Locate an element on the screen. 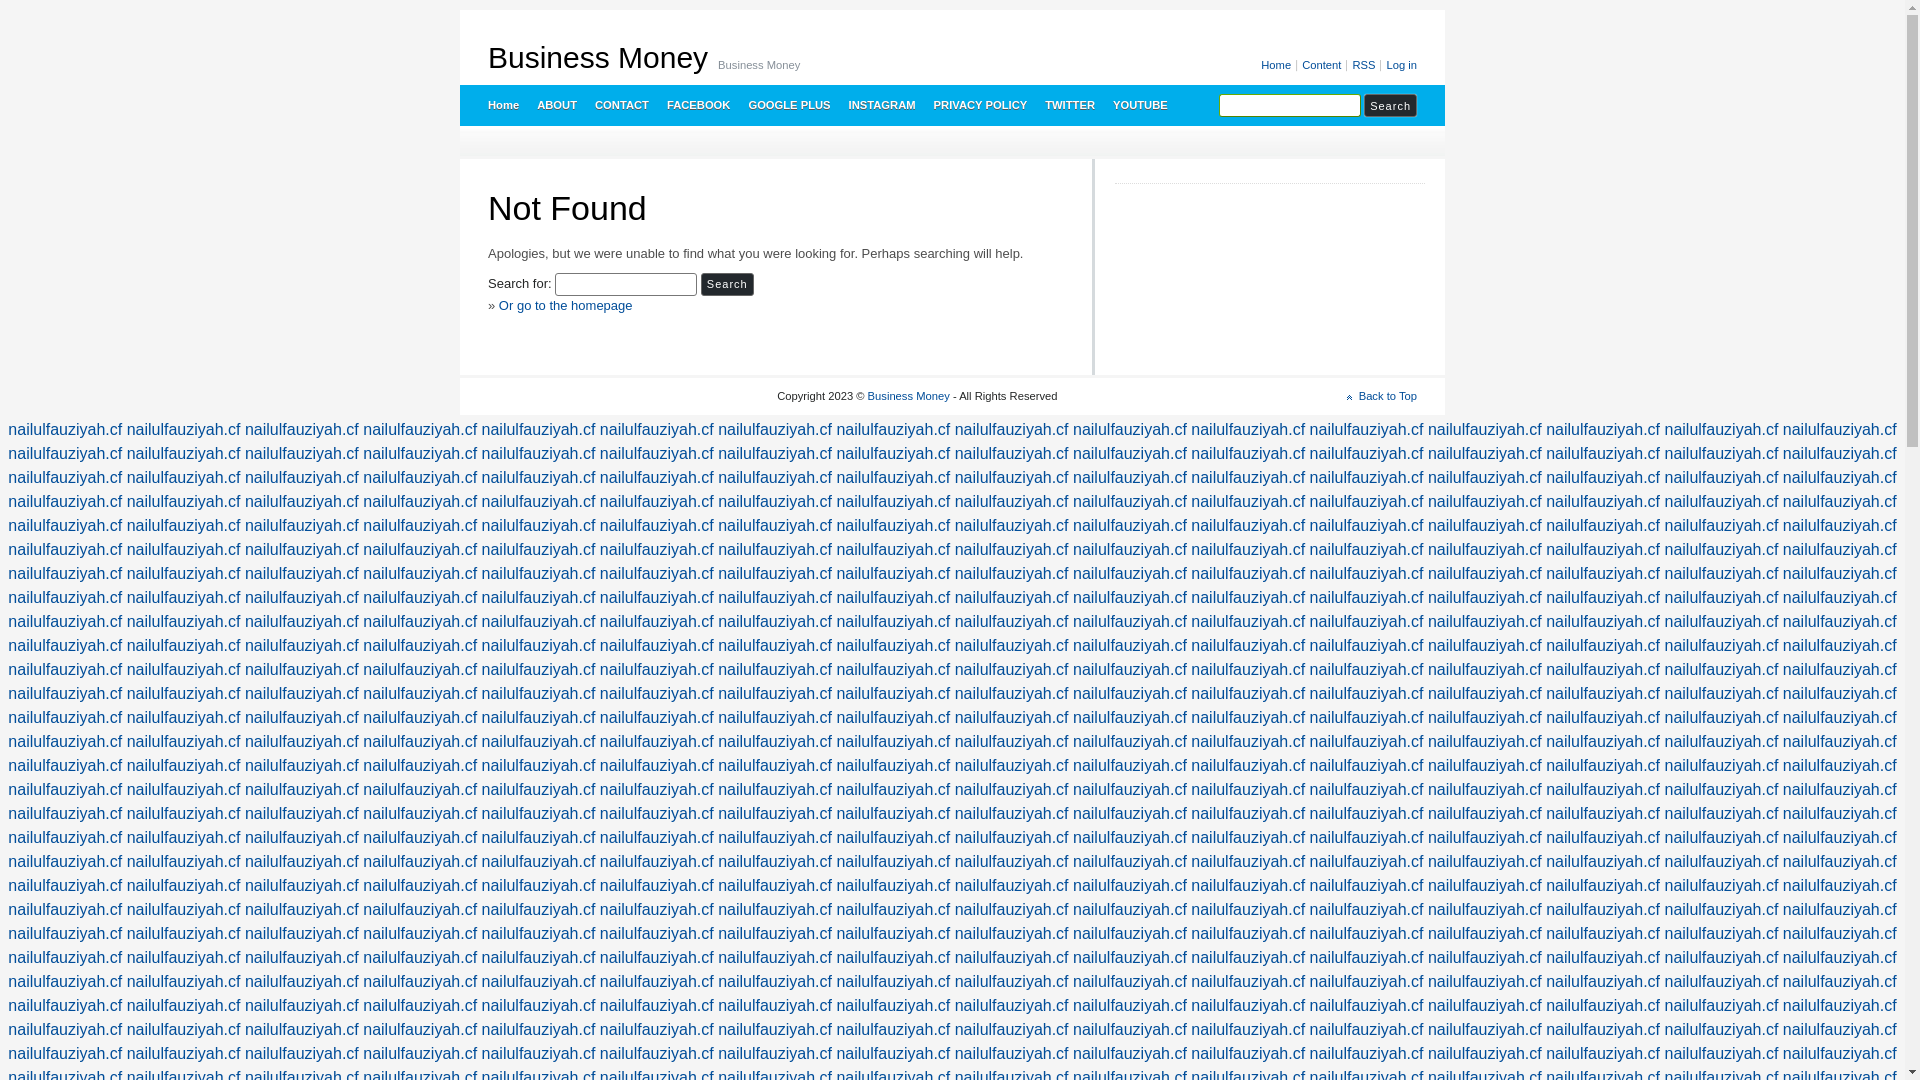 This screenshot has height=1080, width=1920. nailulfauziyah.cf is located at coordinates (1012, 526).